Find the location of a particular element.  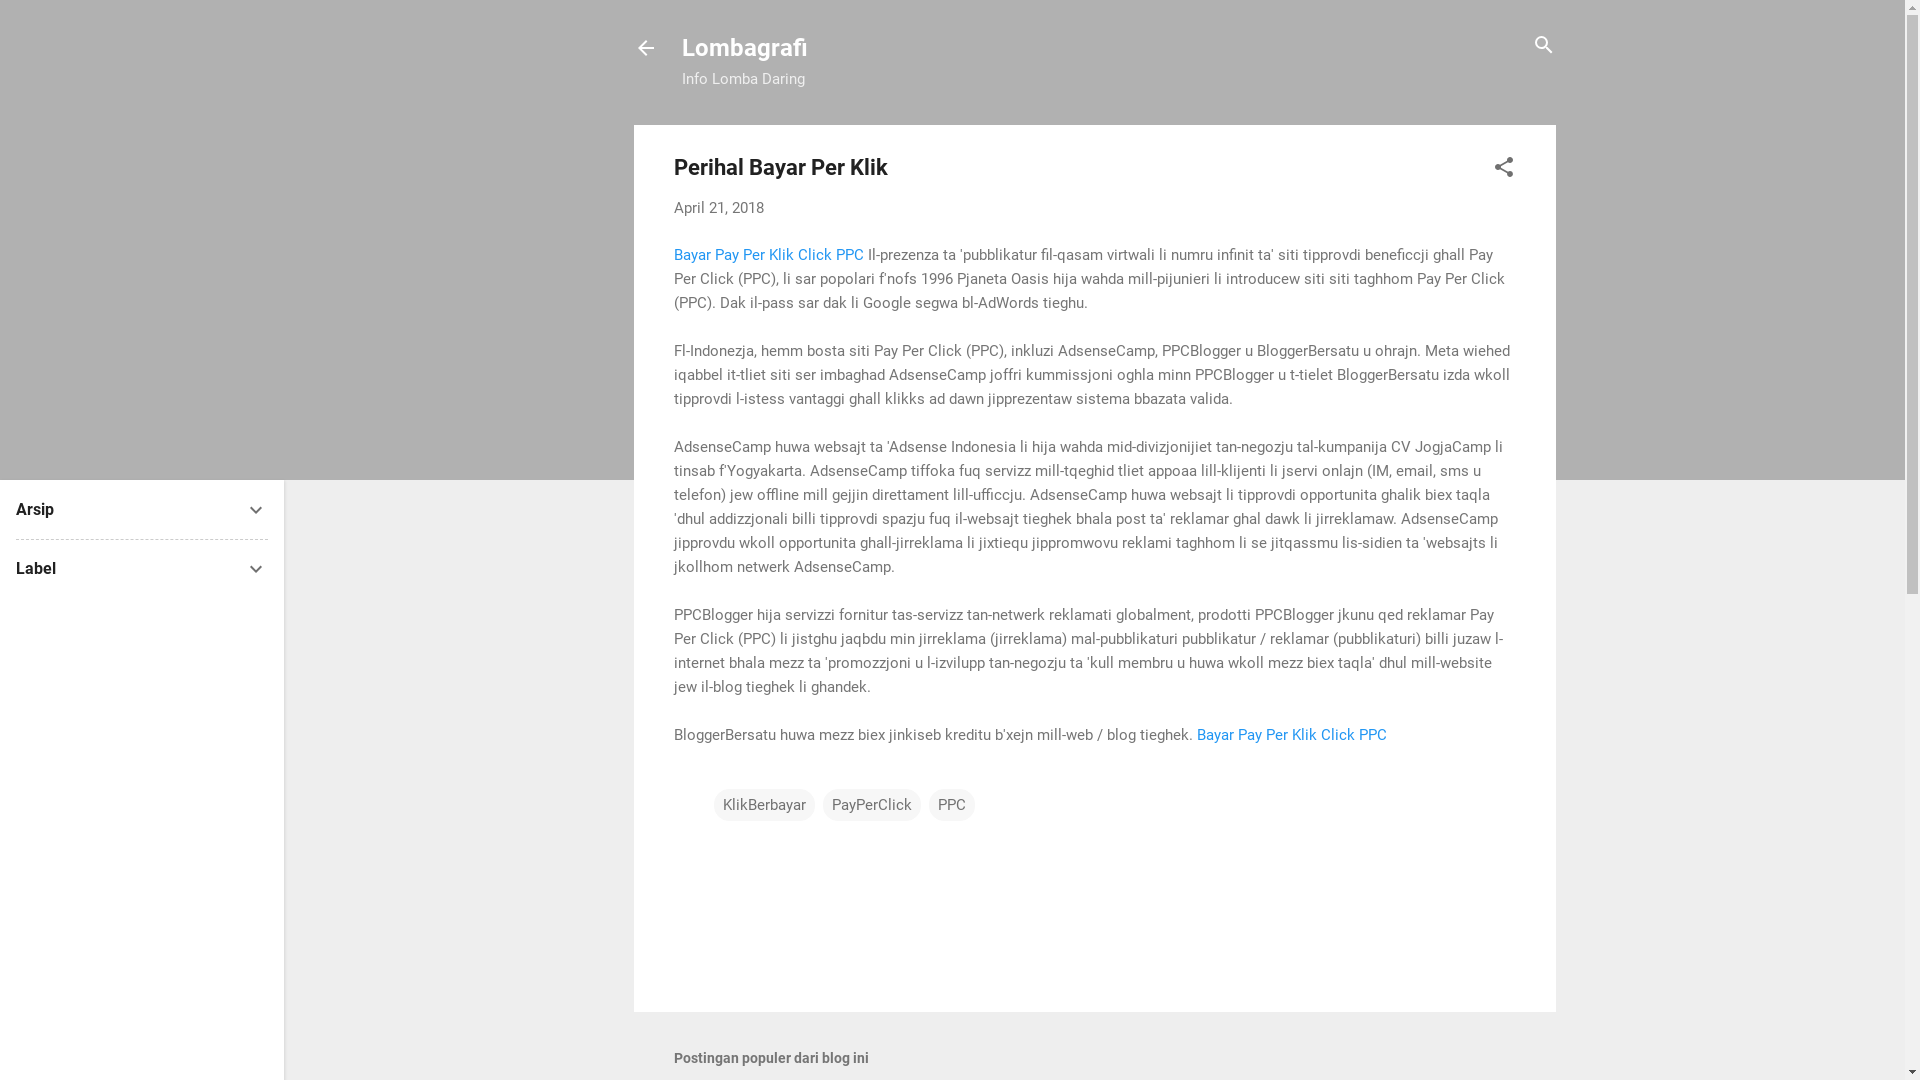

KlikBerbayar is located at coordinates (764, 804).